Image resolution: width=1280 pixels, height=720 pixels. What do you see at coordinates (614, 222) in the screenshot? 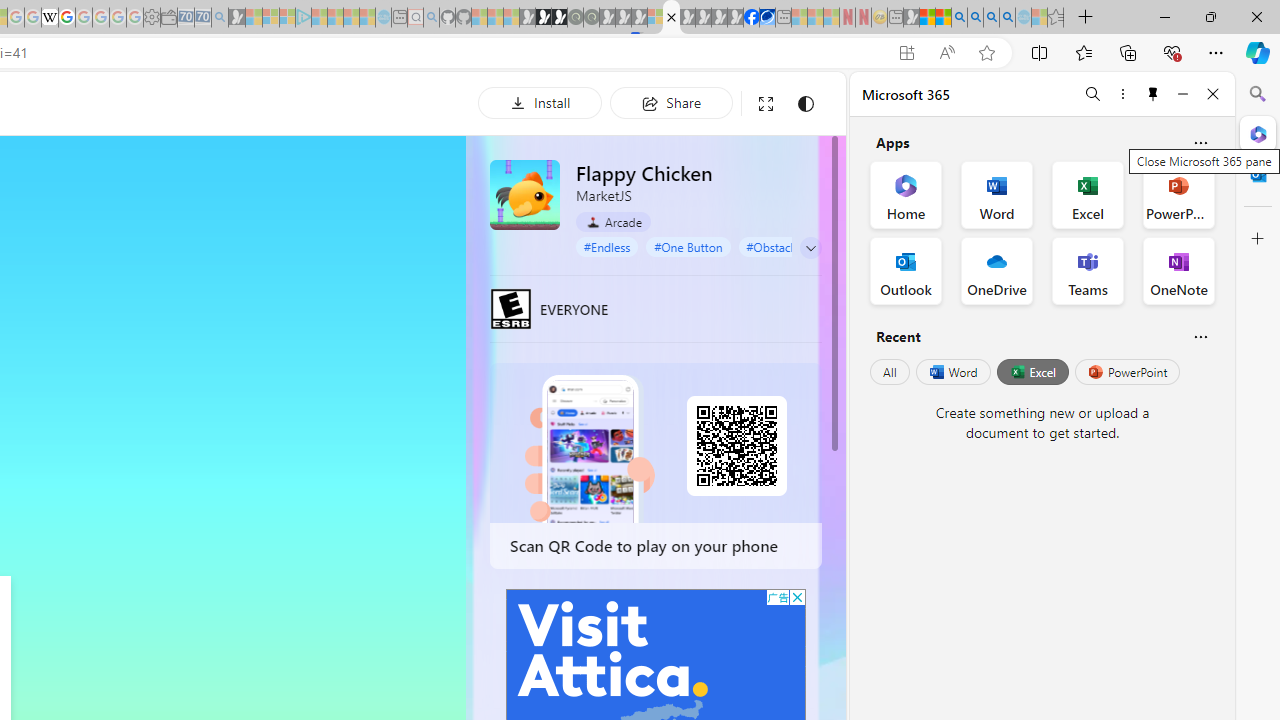
I see `Arcade` at bounding box center [614, 222].